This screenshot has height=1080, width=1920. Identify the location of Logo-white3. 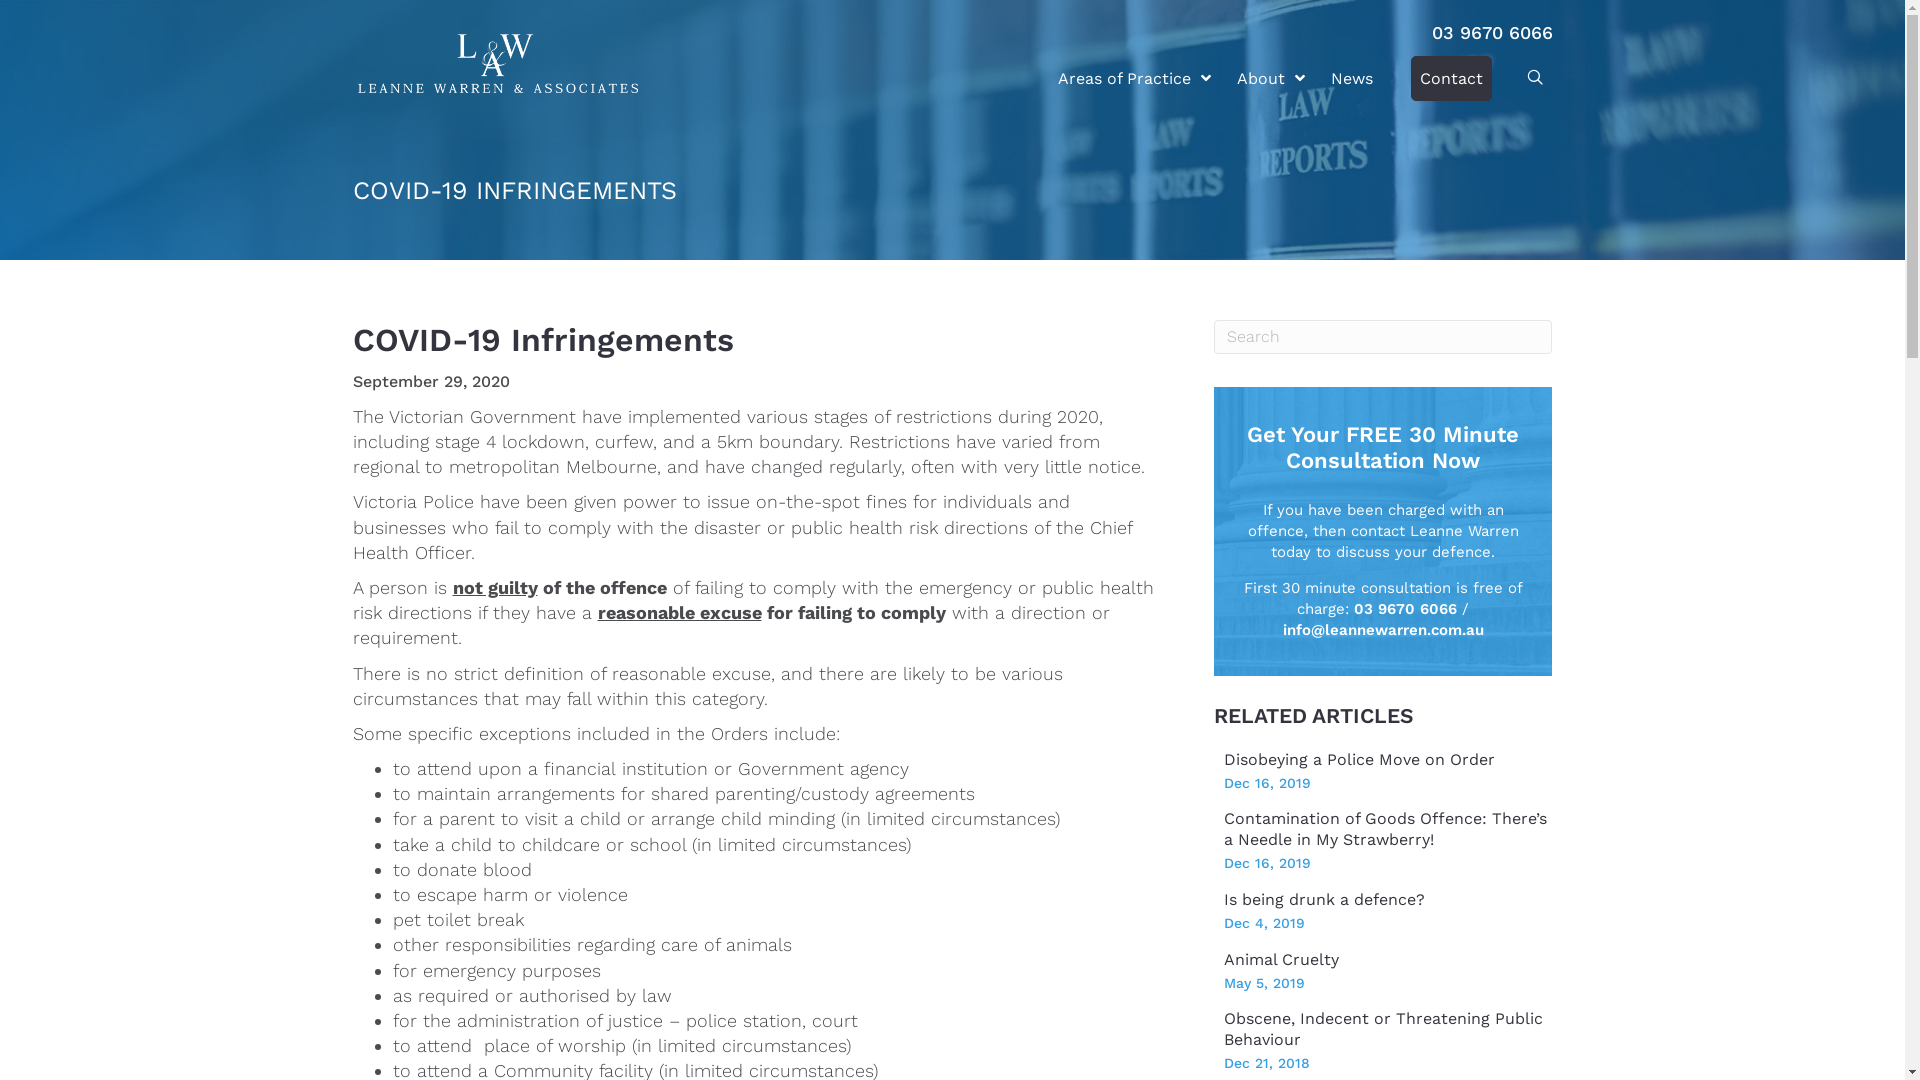
(498, 64).